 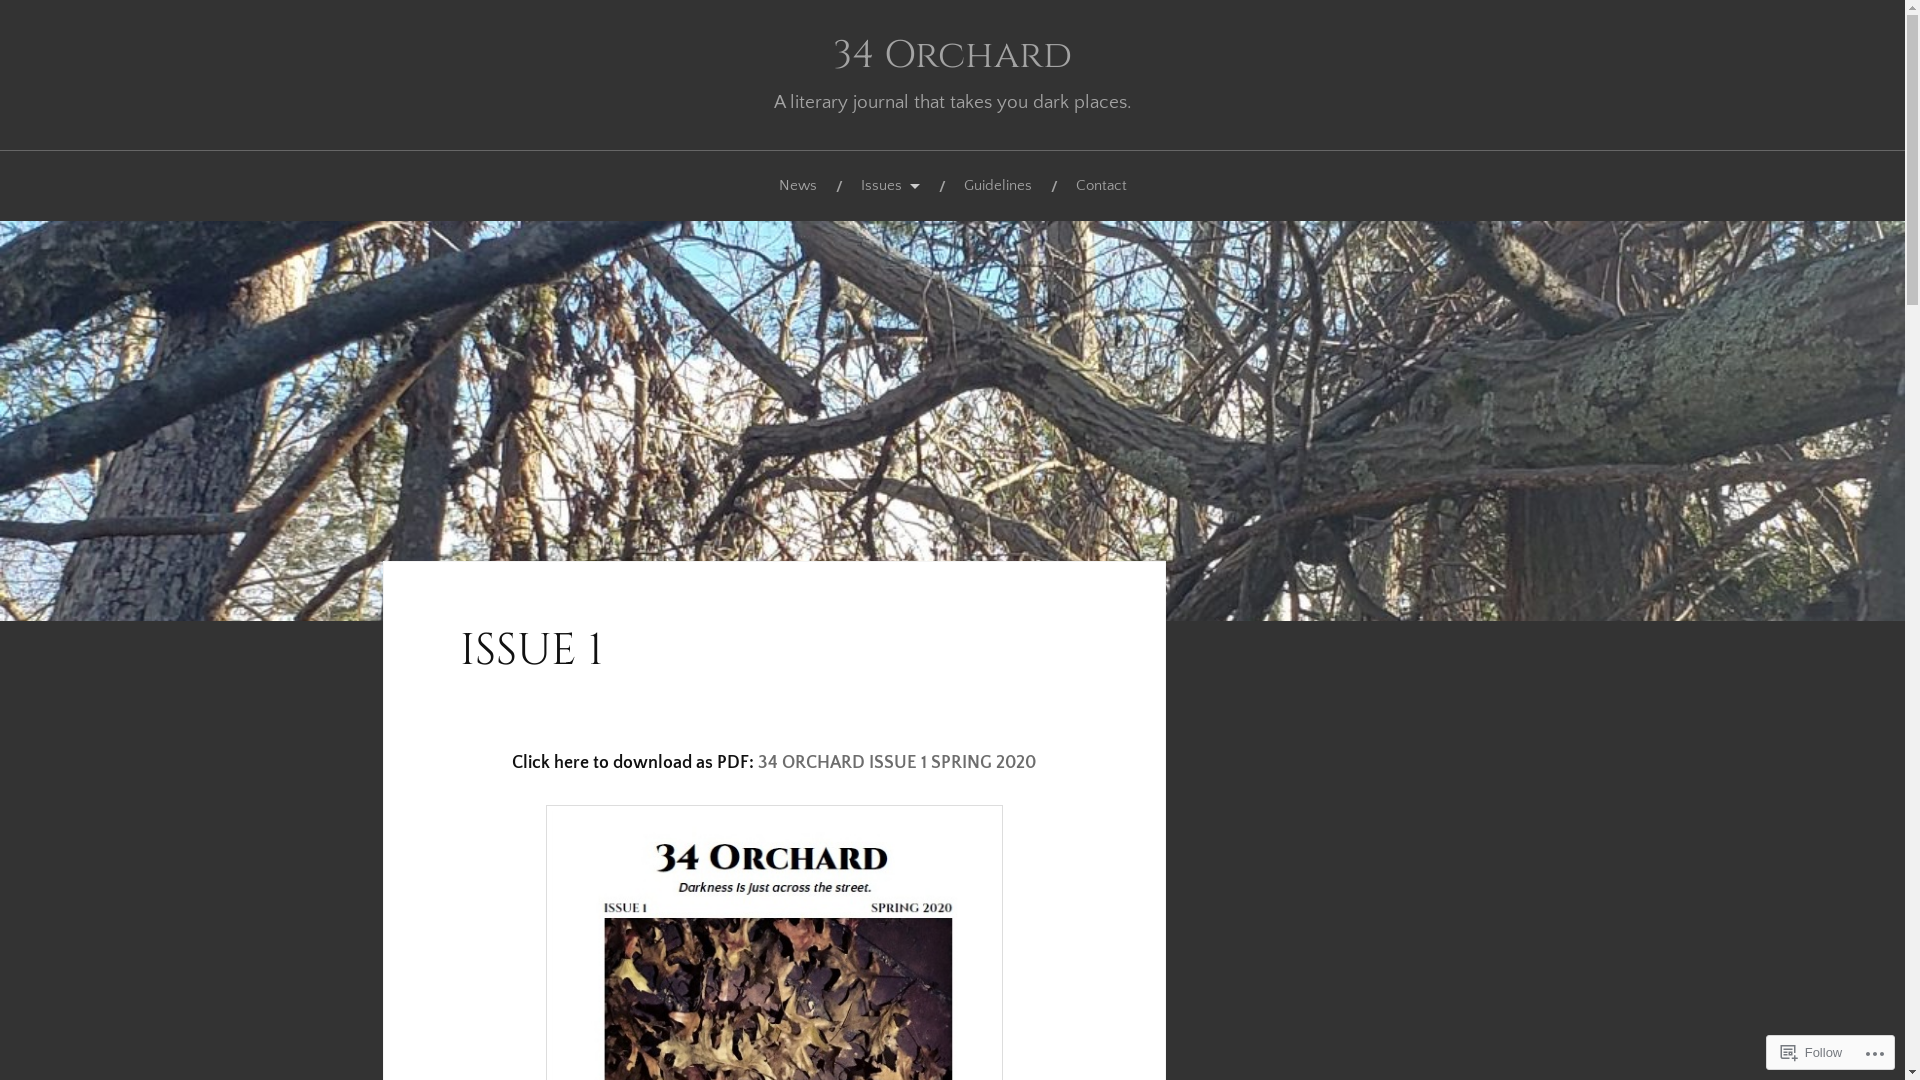 What do you see at coordinates (897, 763) in the screenshot?
I see `34 ORCHARD ISSUE 1 SPRING 2020` at bounding box center [897, 763].